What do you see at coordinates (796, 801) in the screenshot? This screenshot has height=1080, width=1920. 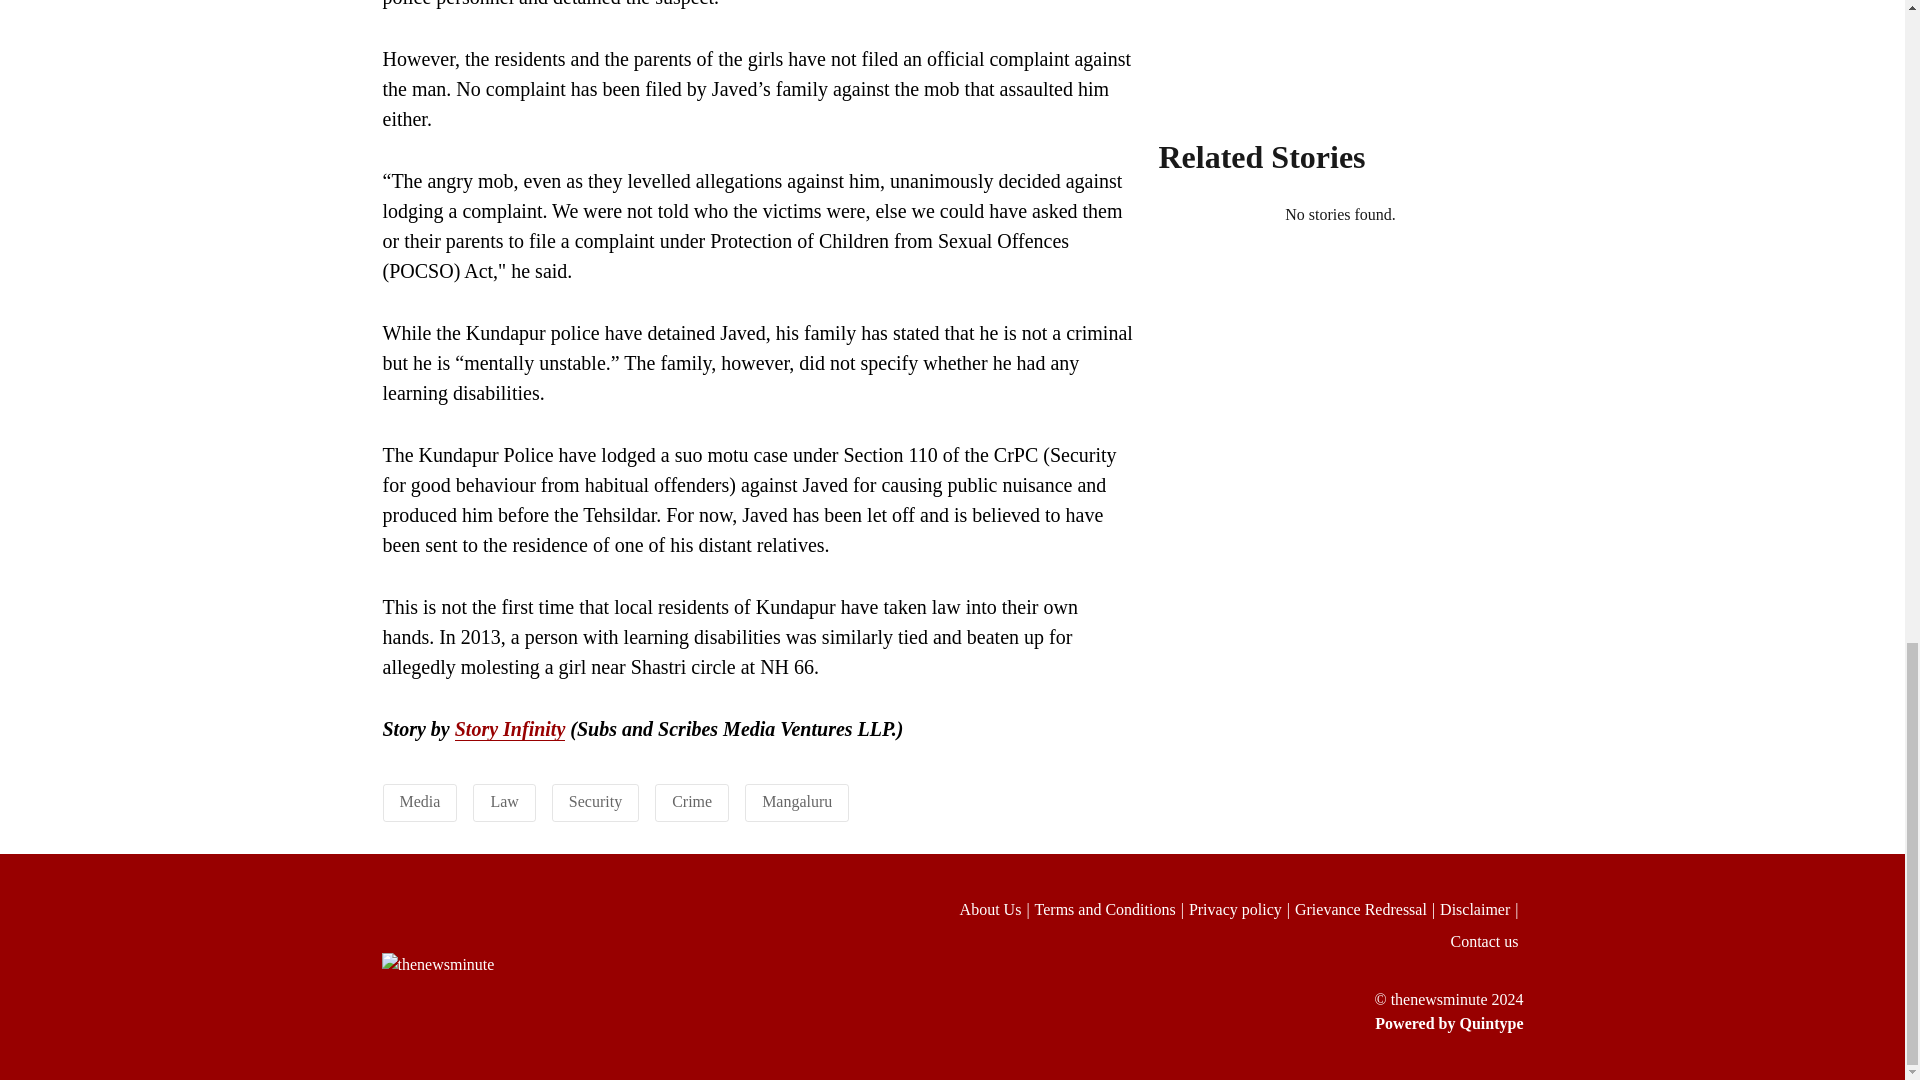 I see `Mangaluru` at bounding box center [796, 801].